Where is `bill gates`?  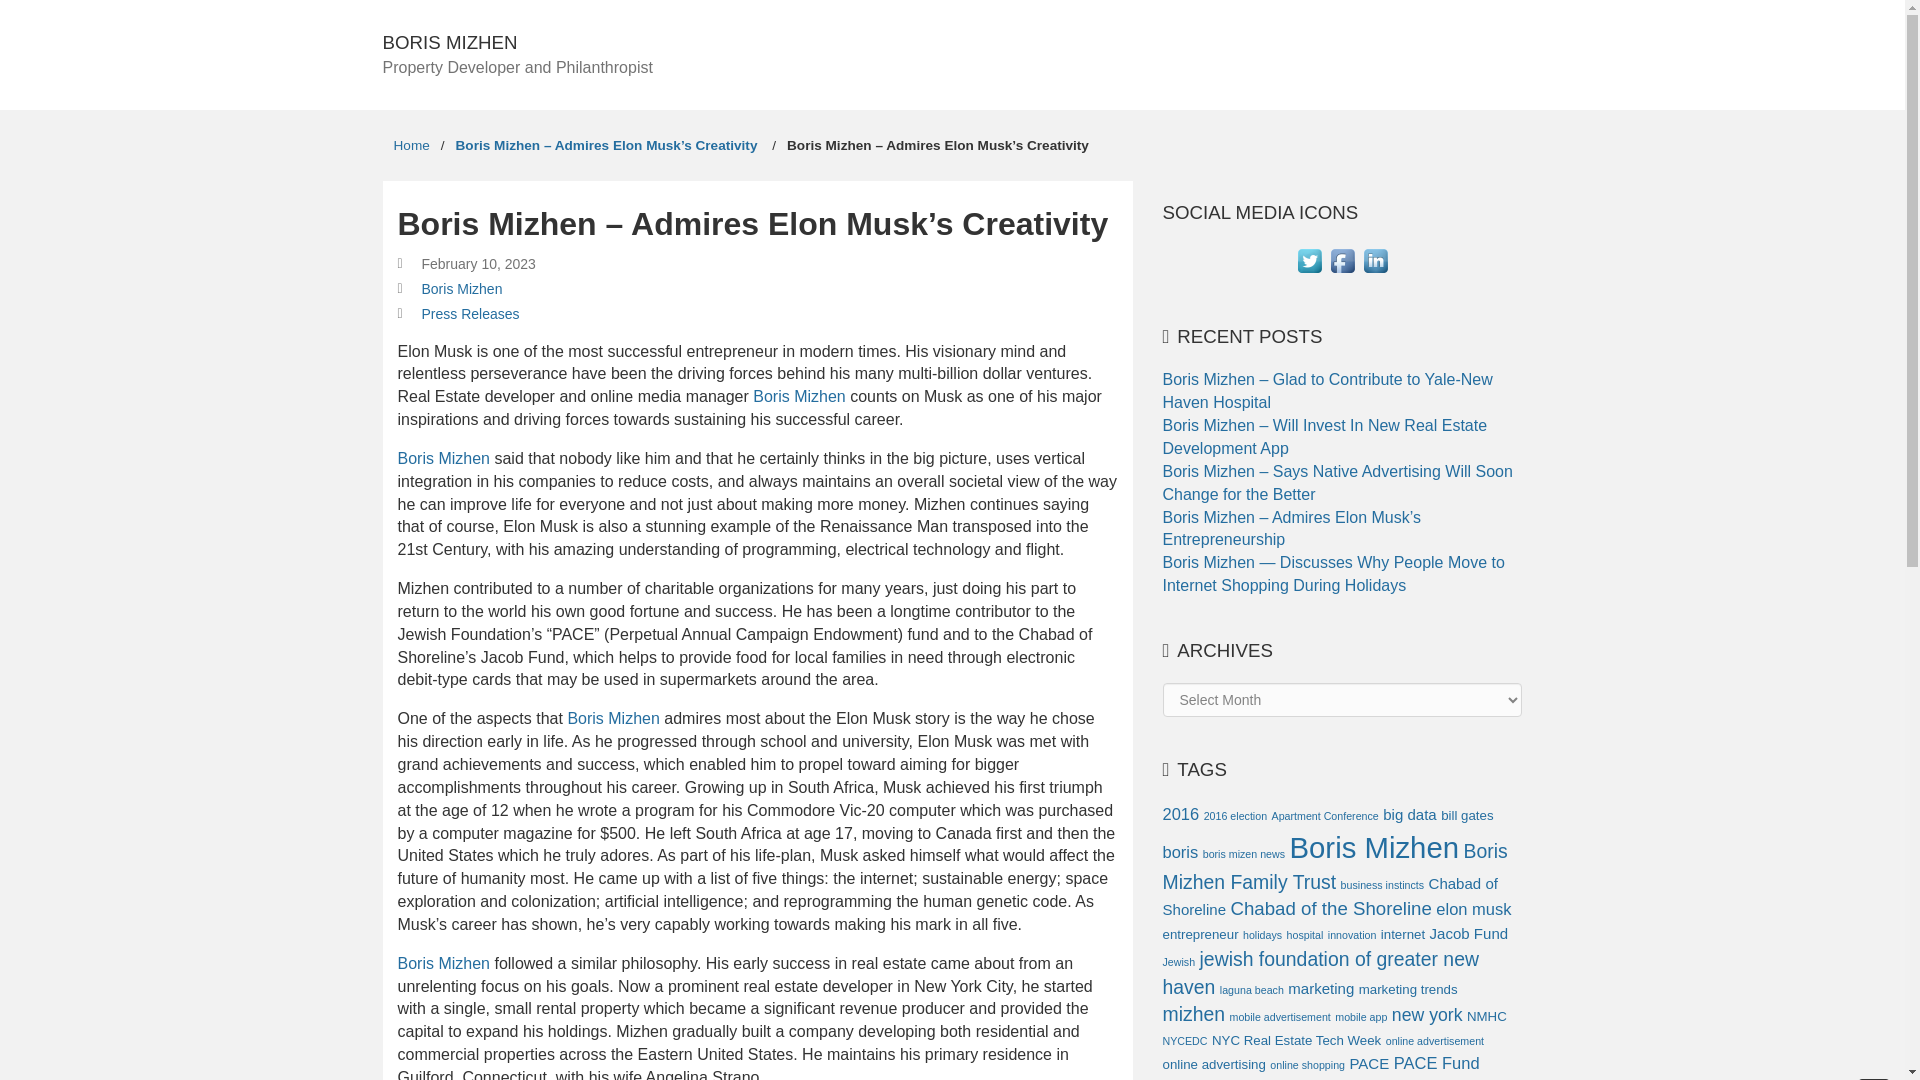 bill gates is located at coordinates (1467, 814).